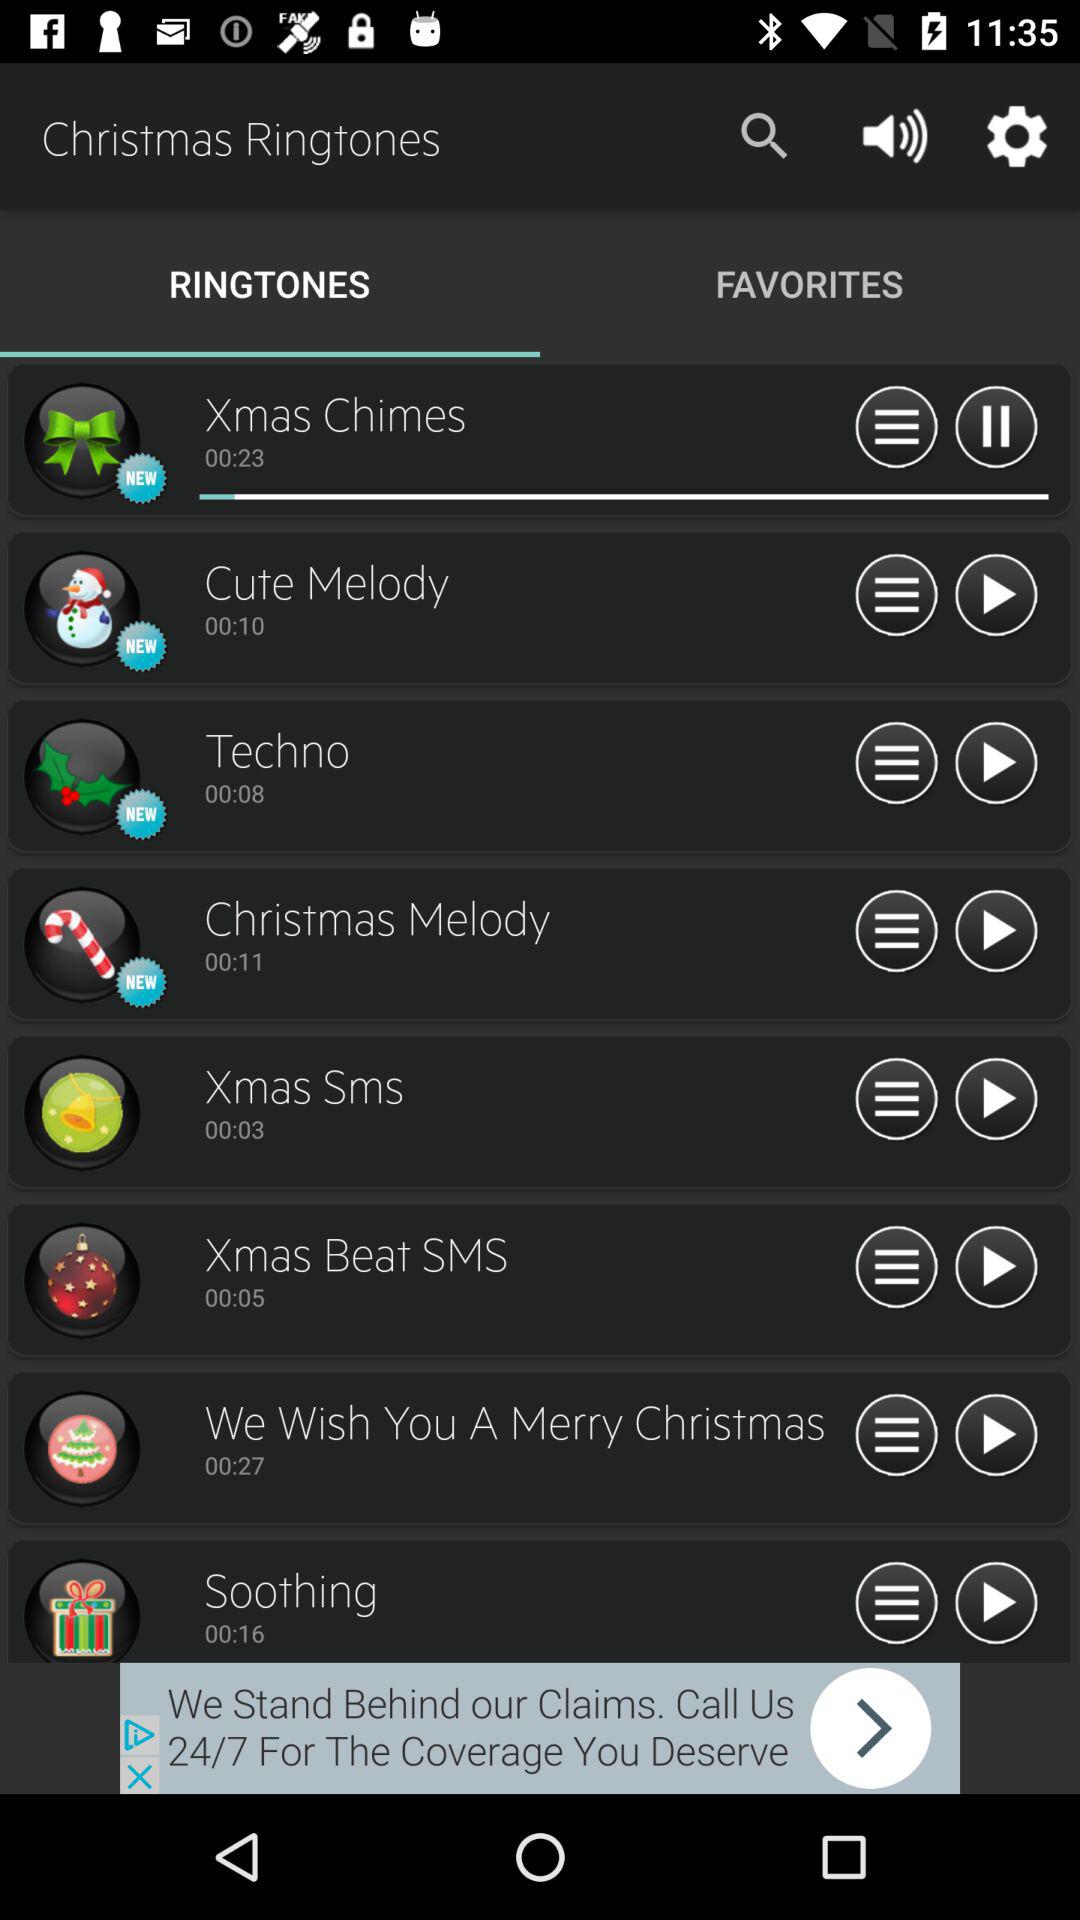 The height and width of the screenshot is (1920, 1080). What do you see at coordinates (896, 764) in the screenshot?
I see `open menu` at bounding box center [896, 764].